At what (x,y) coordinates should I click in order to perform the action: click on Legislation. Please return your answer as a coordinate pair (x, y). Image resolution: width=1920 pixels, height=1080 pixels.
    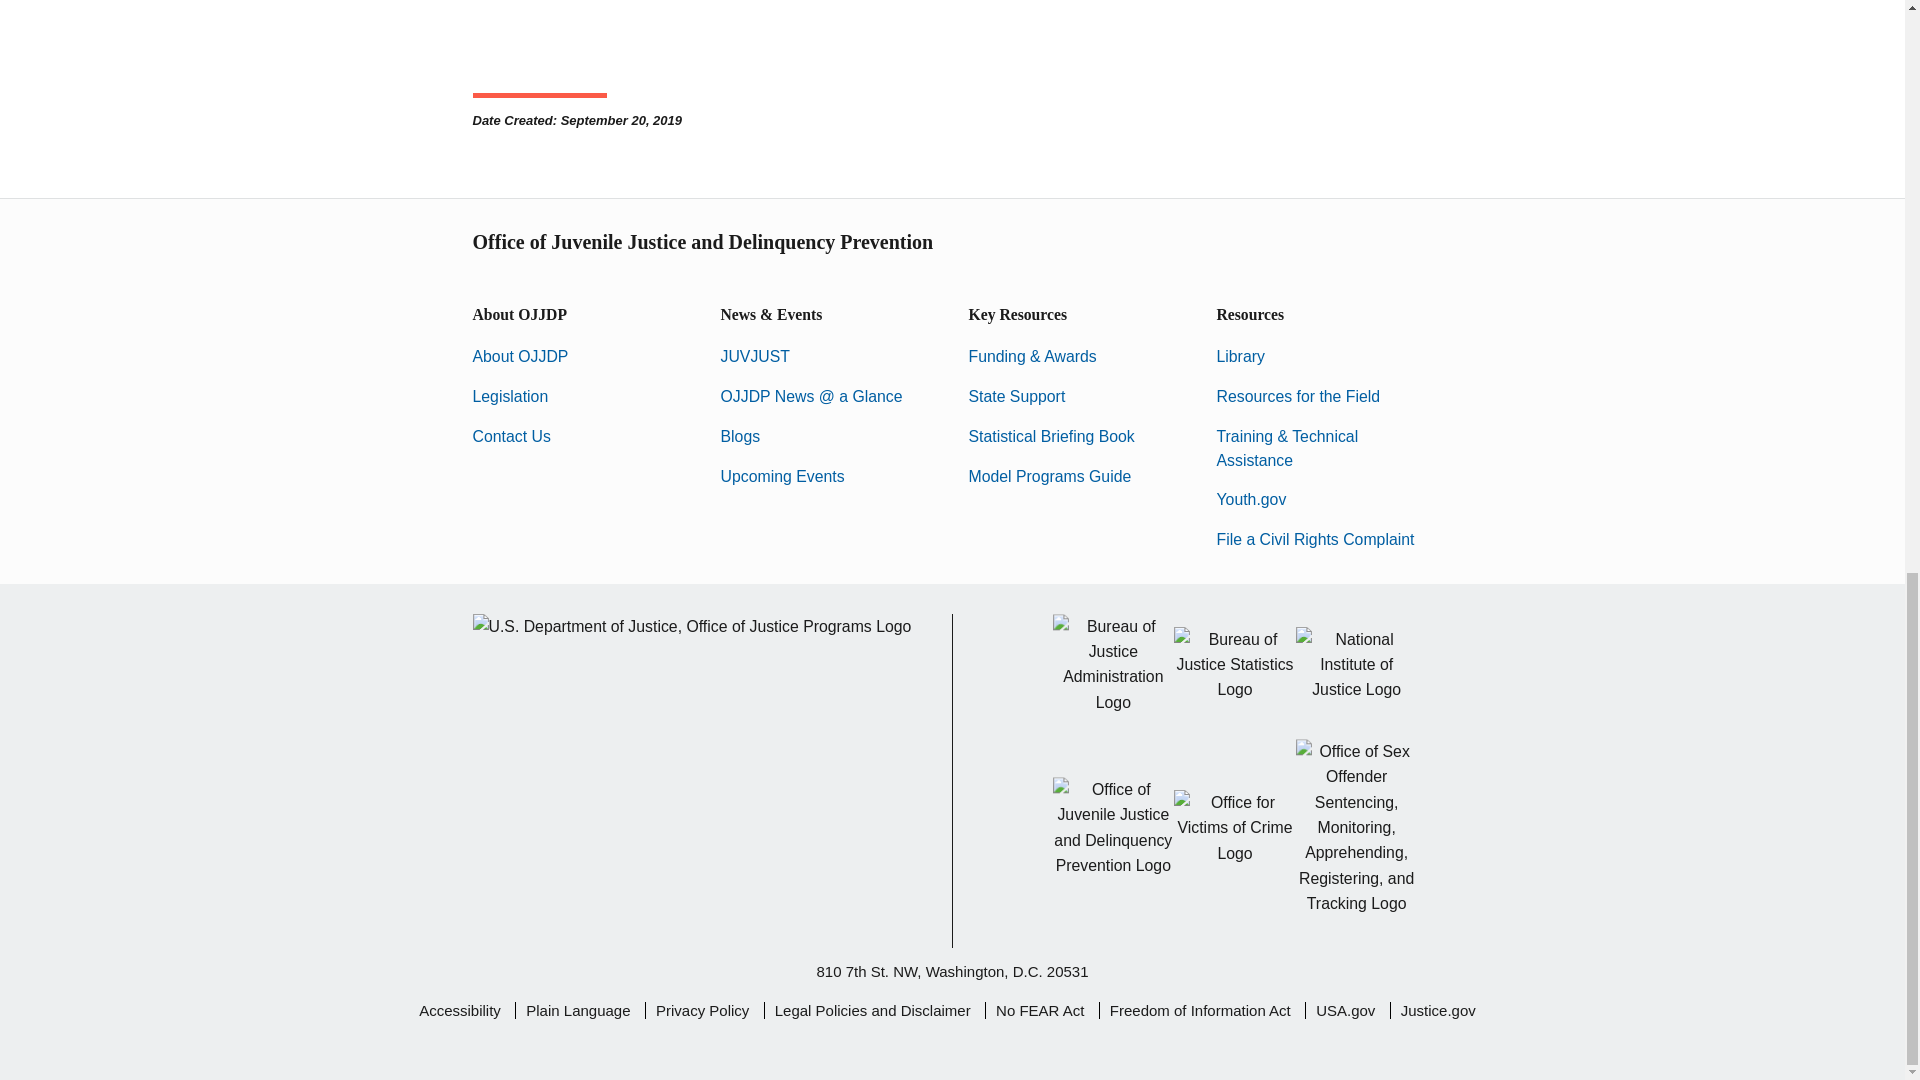
    Looking at the image, I should click on (510, 396).